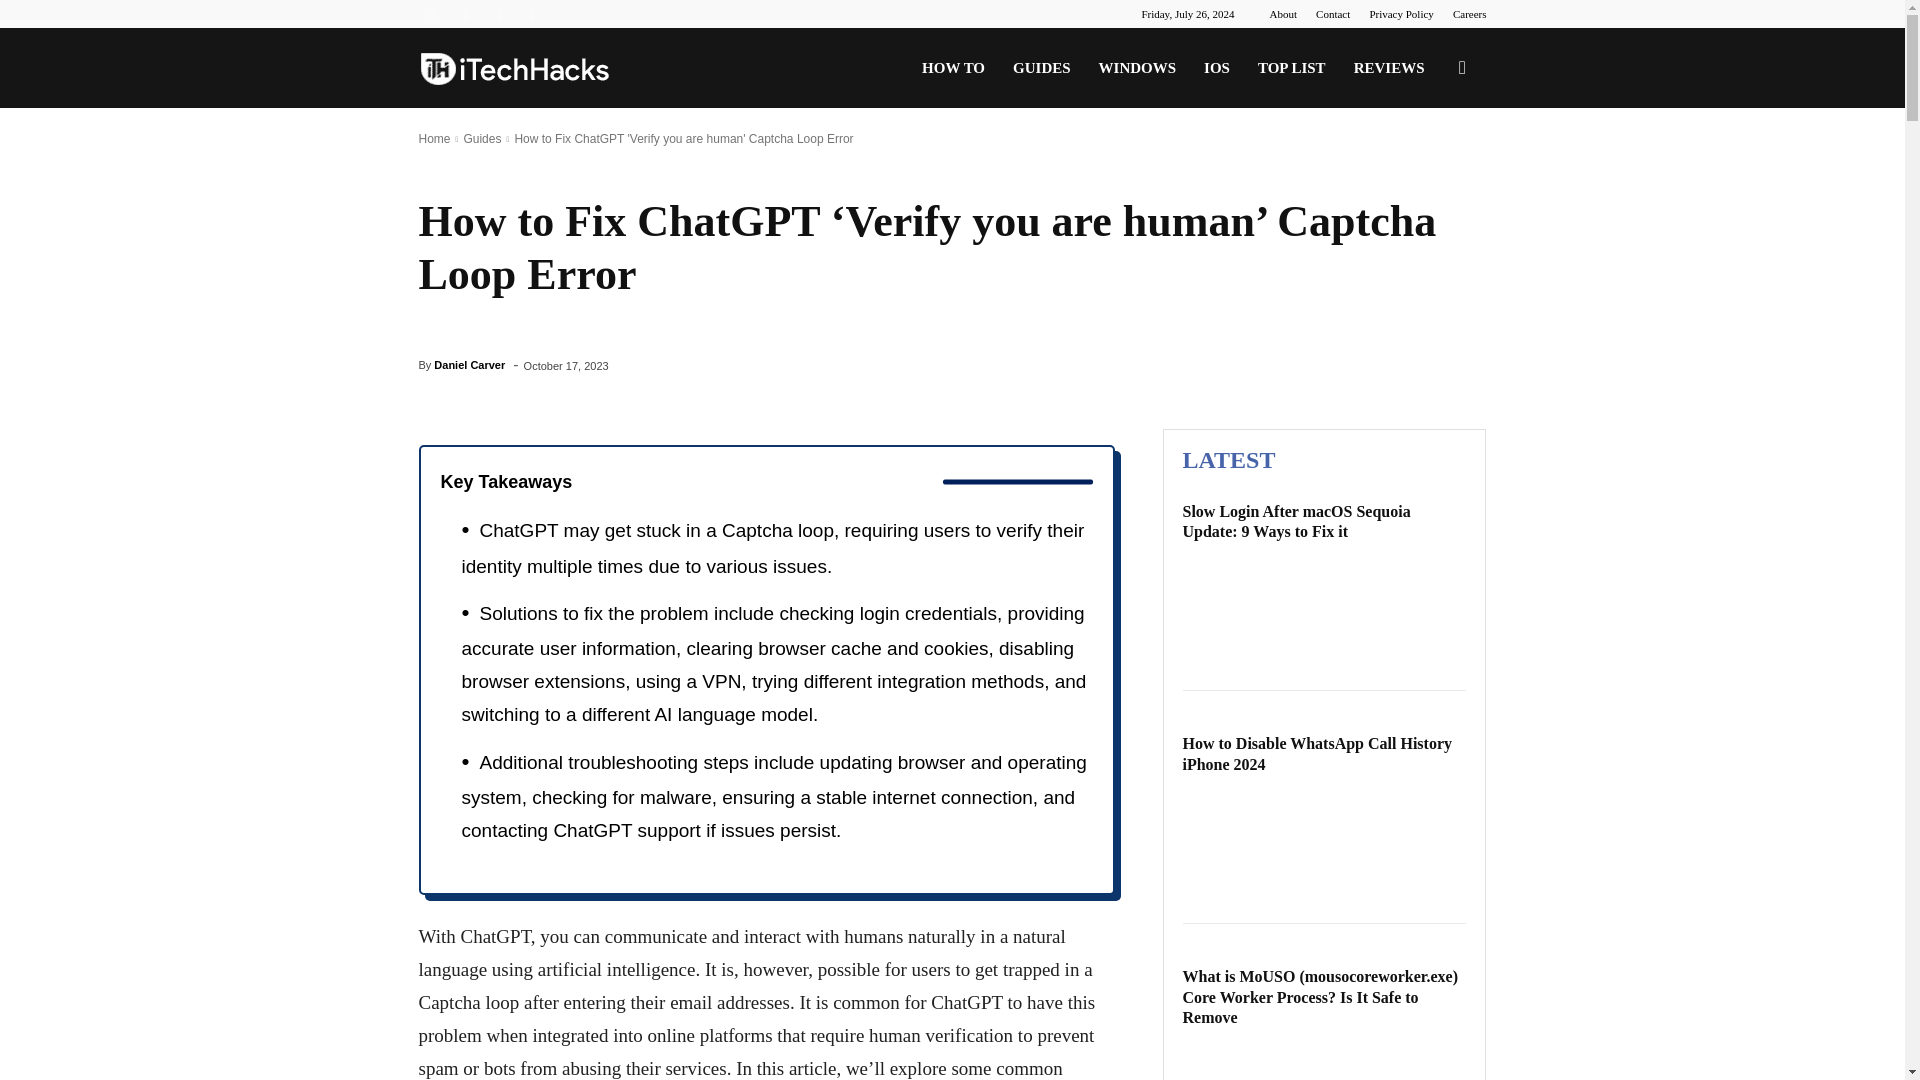 The height and width of the screenshot is (1080, 1920). Describe the element at coordinates (1430, 164) in the screenshot. I see `Search` at that location.